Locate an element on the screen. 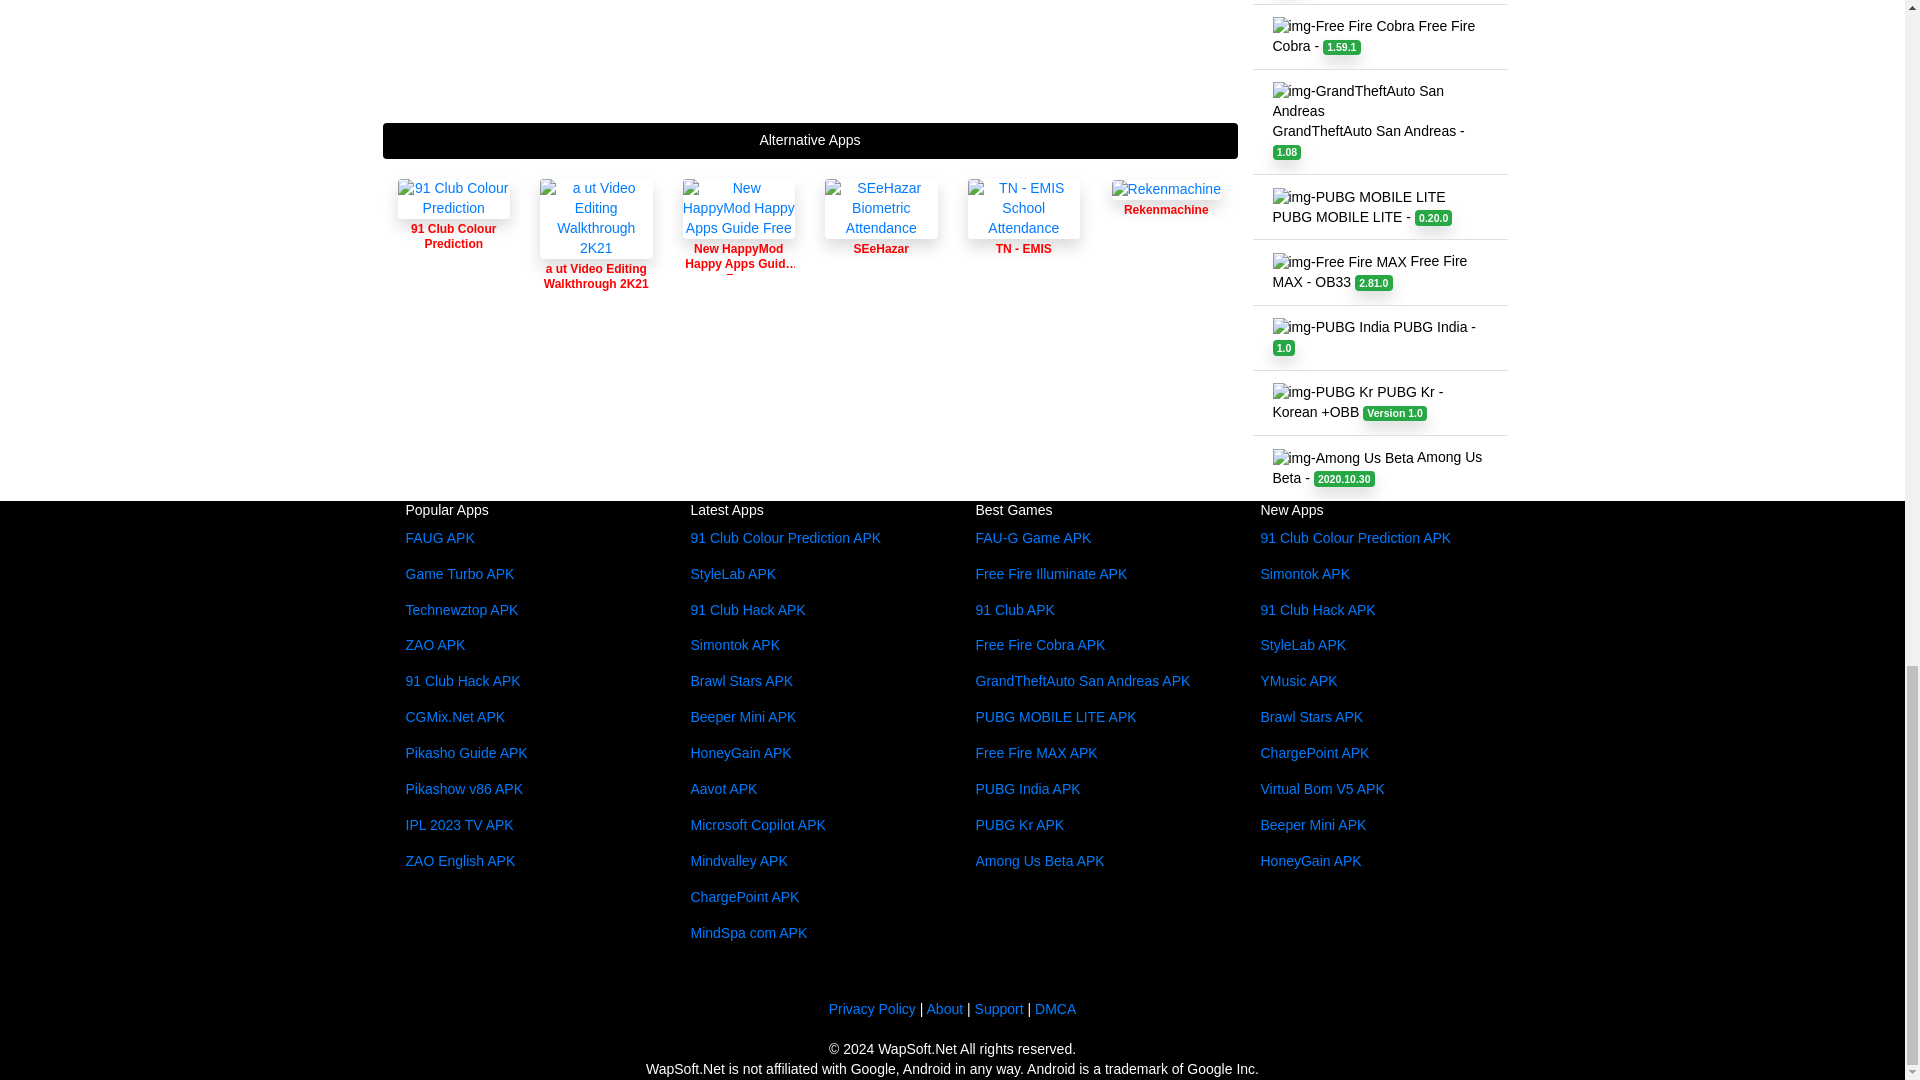 The width and height of the screenshot is (1920, 1080). New HappyMod Happy Apps Guide Free is located at coordinates (738, 208).